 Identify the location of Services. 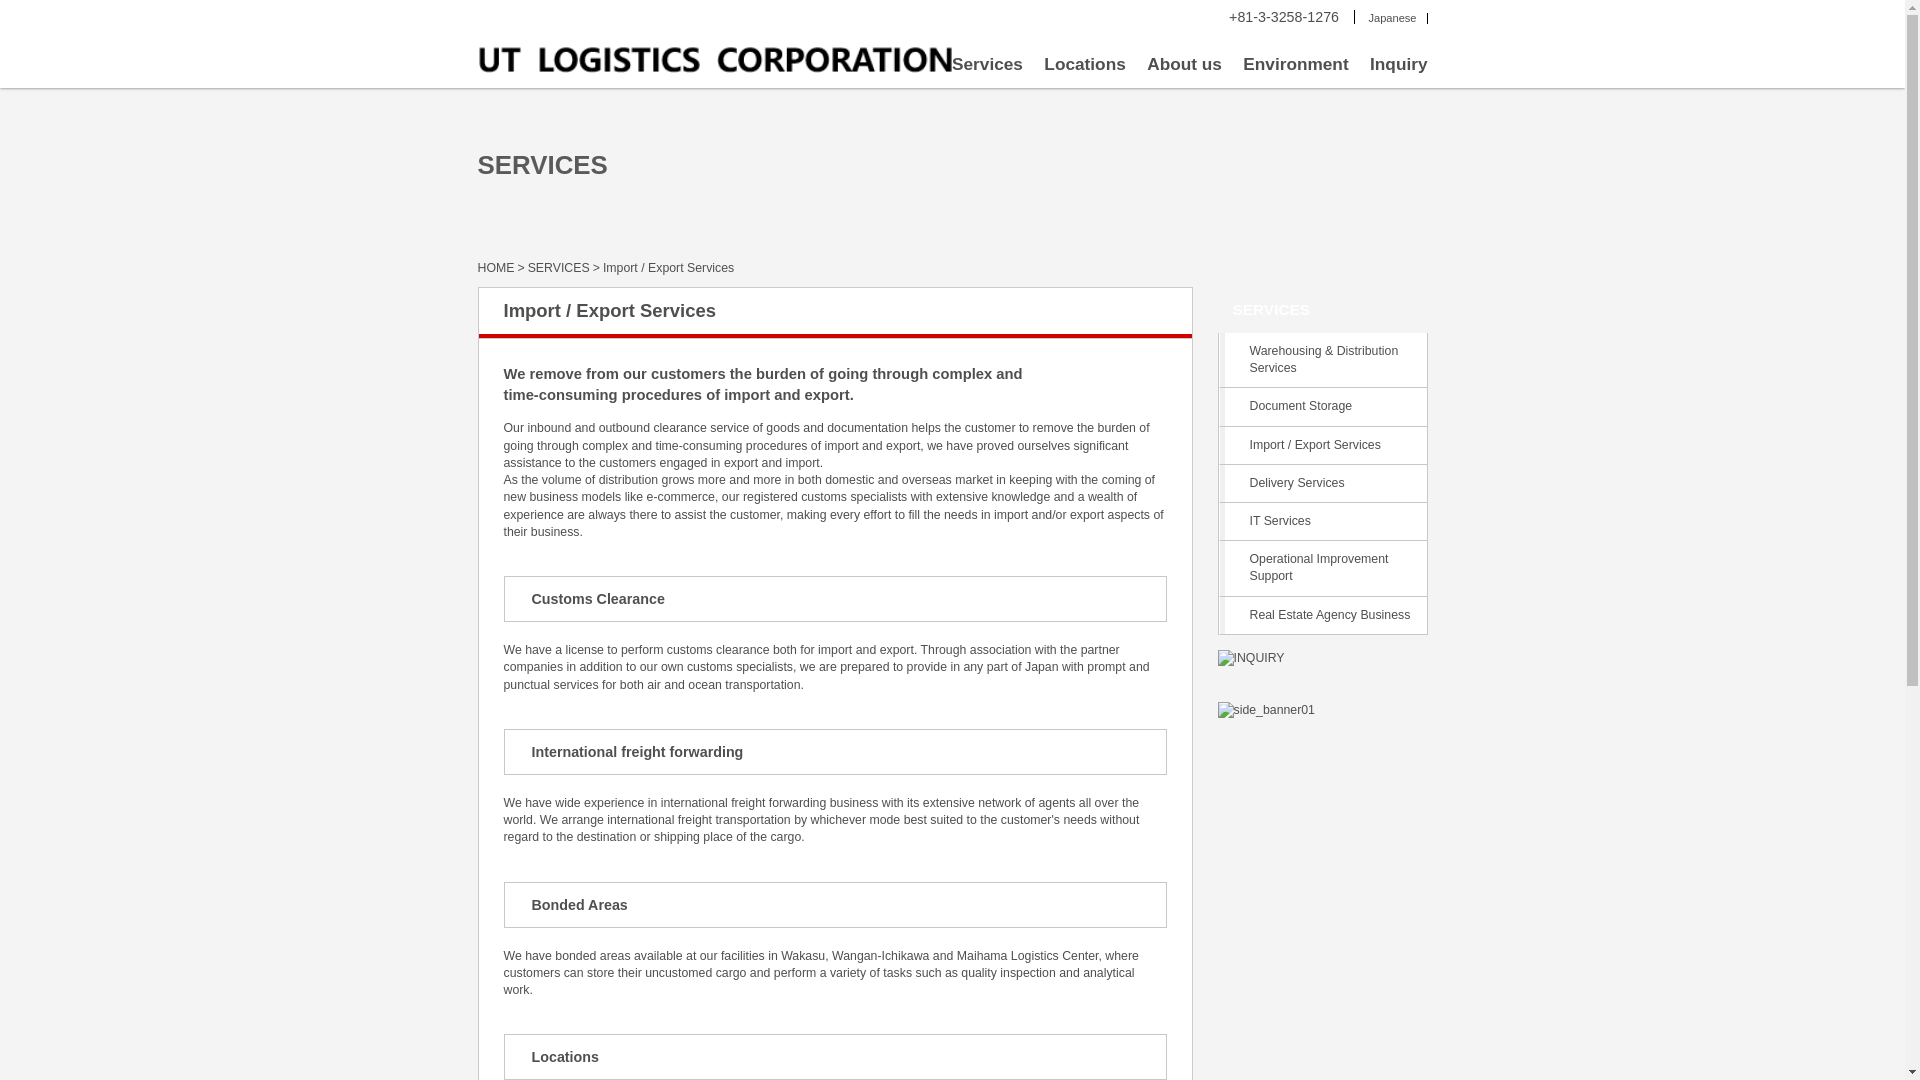
(988, 69).